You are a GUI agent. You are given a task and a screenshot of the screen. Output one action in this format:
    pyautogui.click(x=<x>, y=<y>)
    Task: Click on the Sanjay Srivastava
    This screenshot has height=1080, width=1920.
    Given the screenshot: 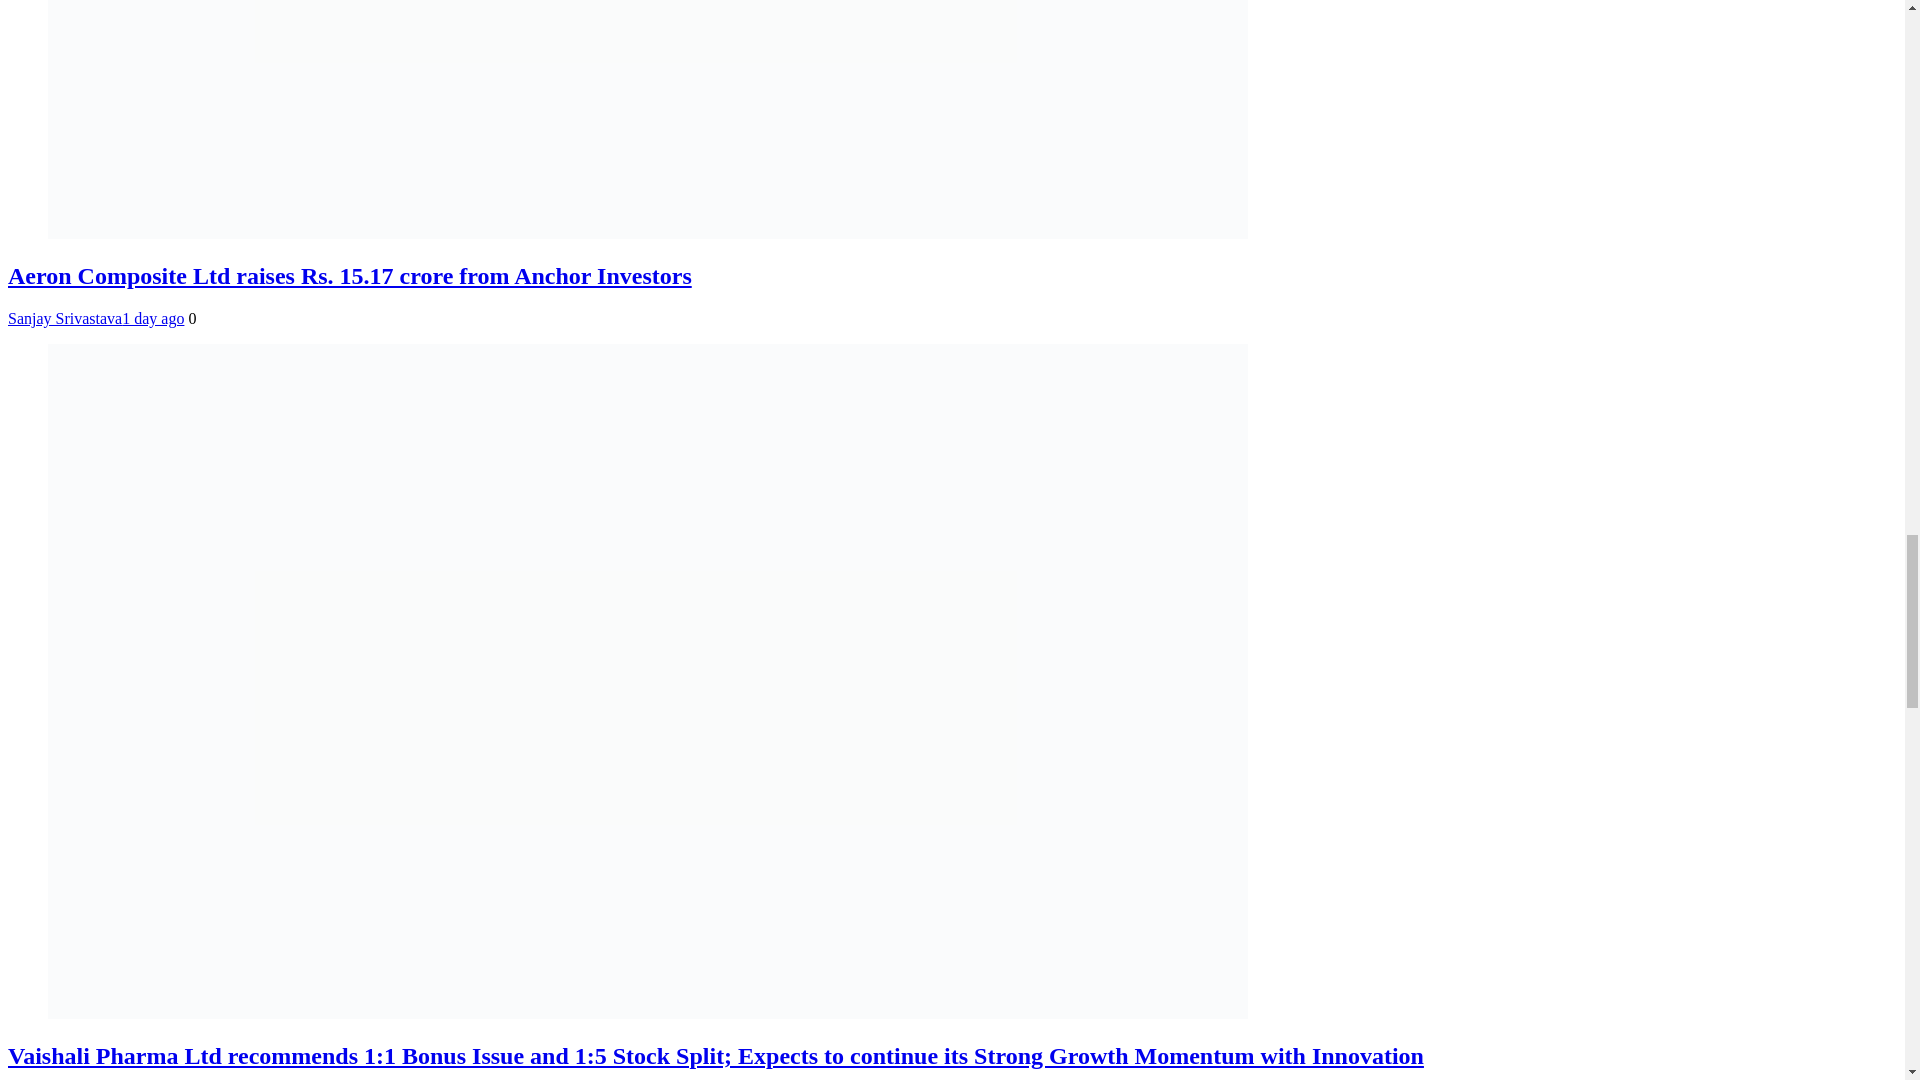 What is the action you would take?
    pyautogui.click(x=64, y=318)
    